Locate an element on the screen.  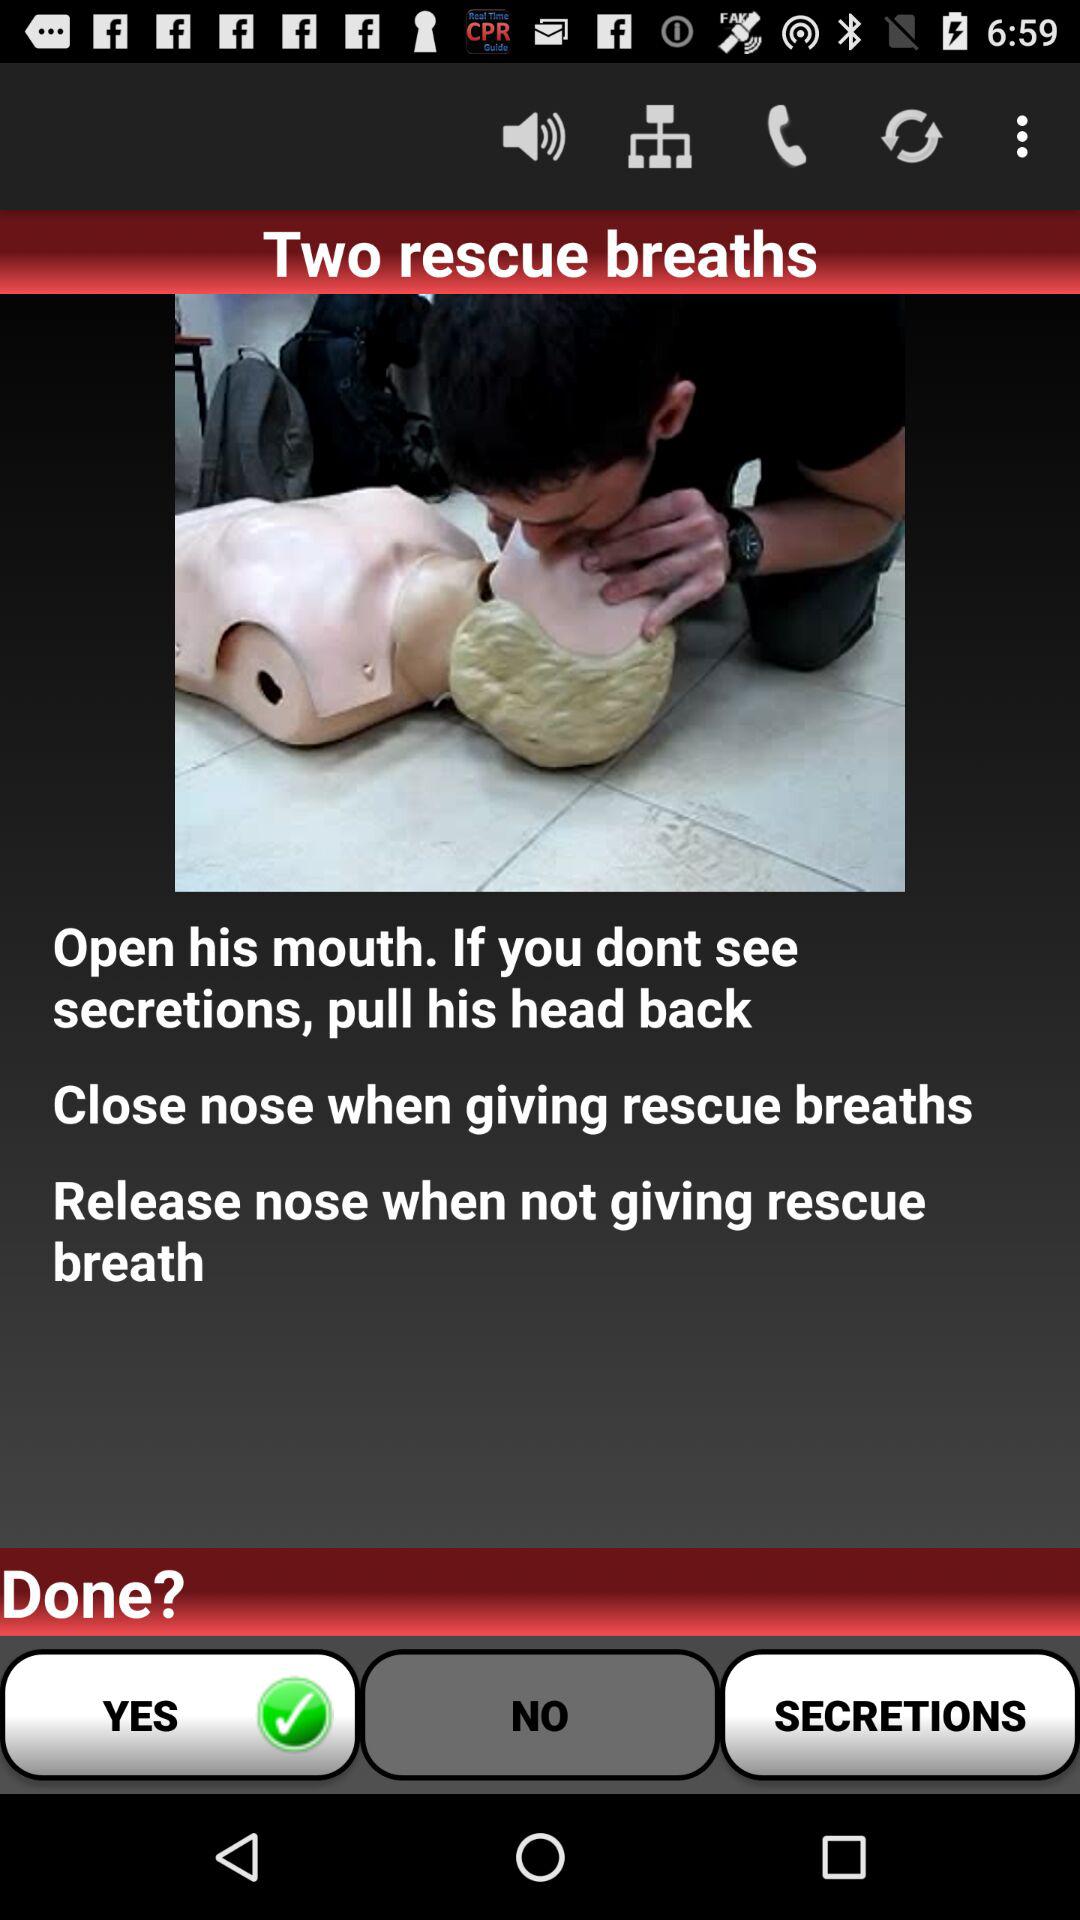
open the icon next to yes button is located at coordinates (540, 1714).